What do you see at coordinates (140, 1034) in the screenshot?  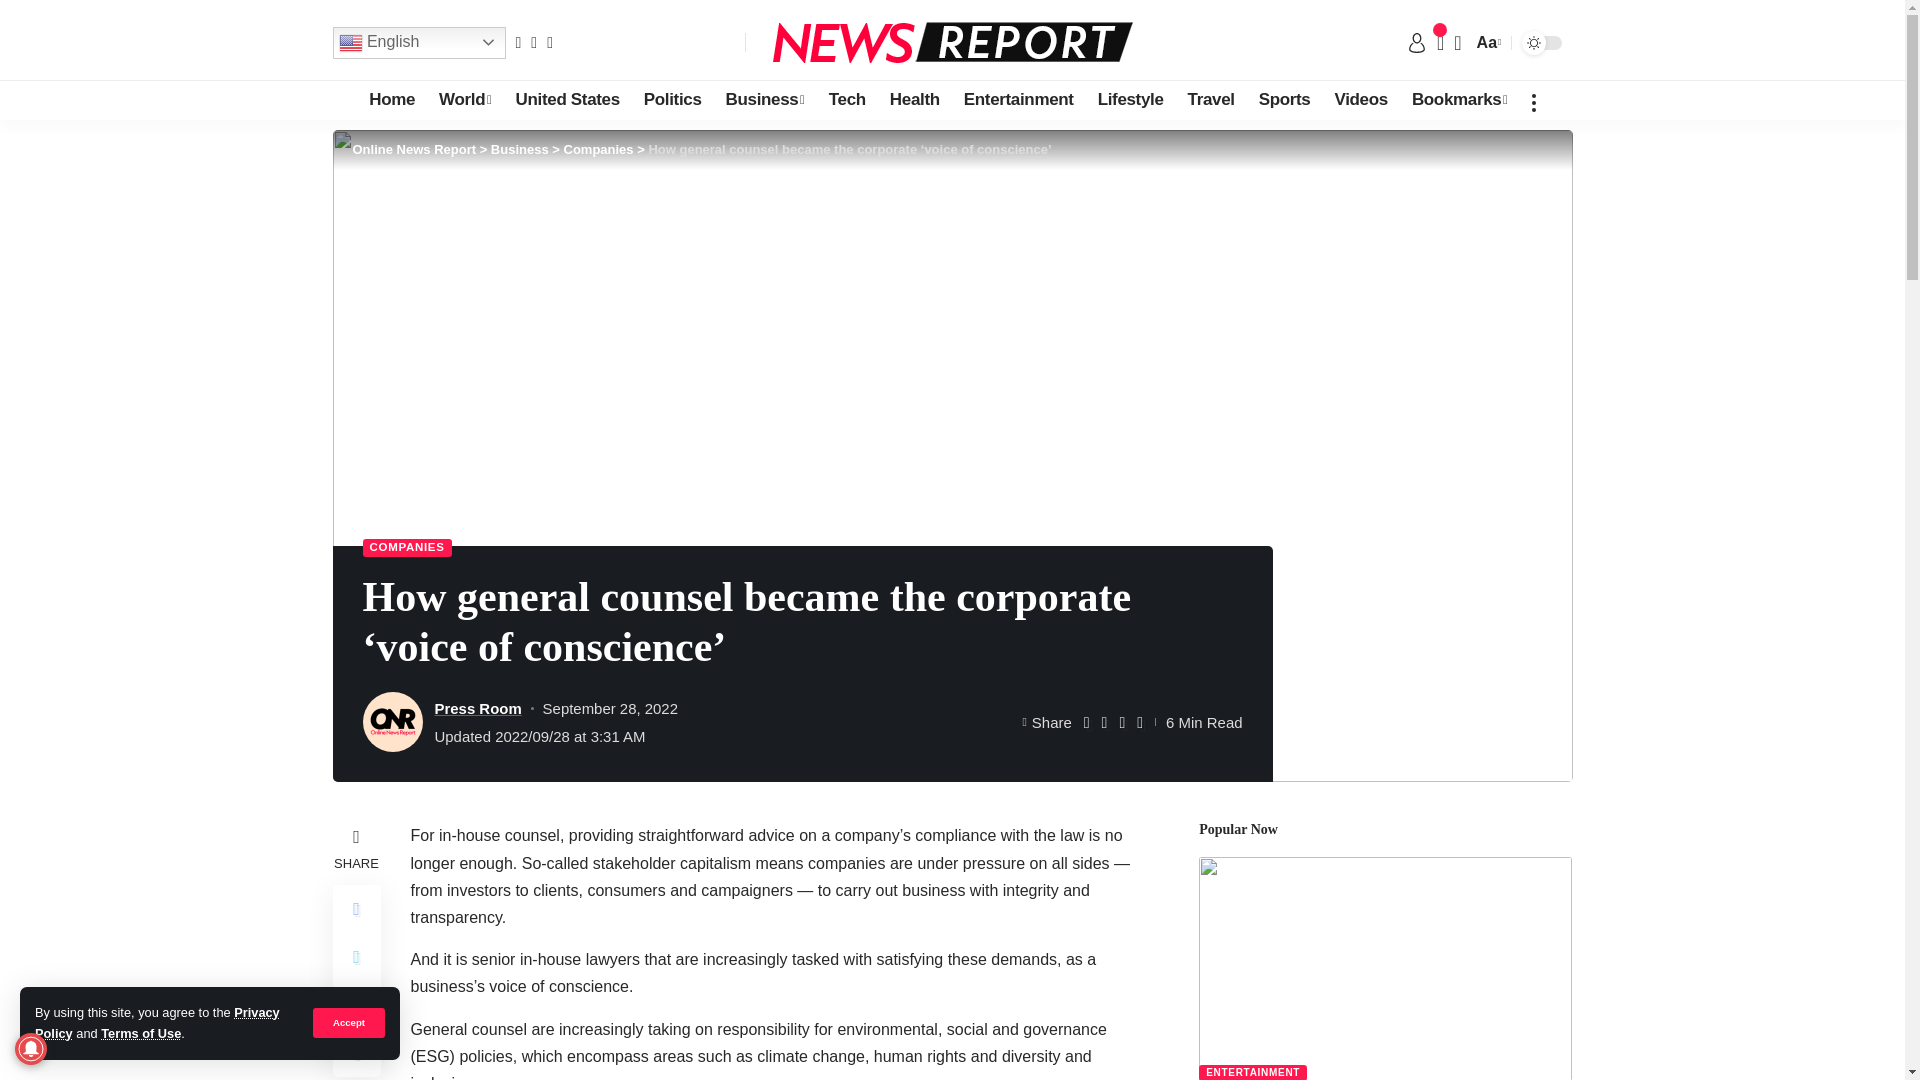 I see `Terms of Use` at bounding box center [140, 1034].